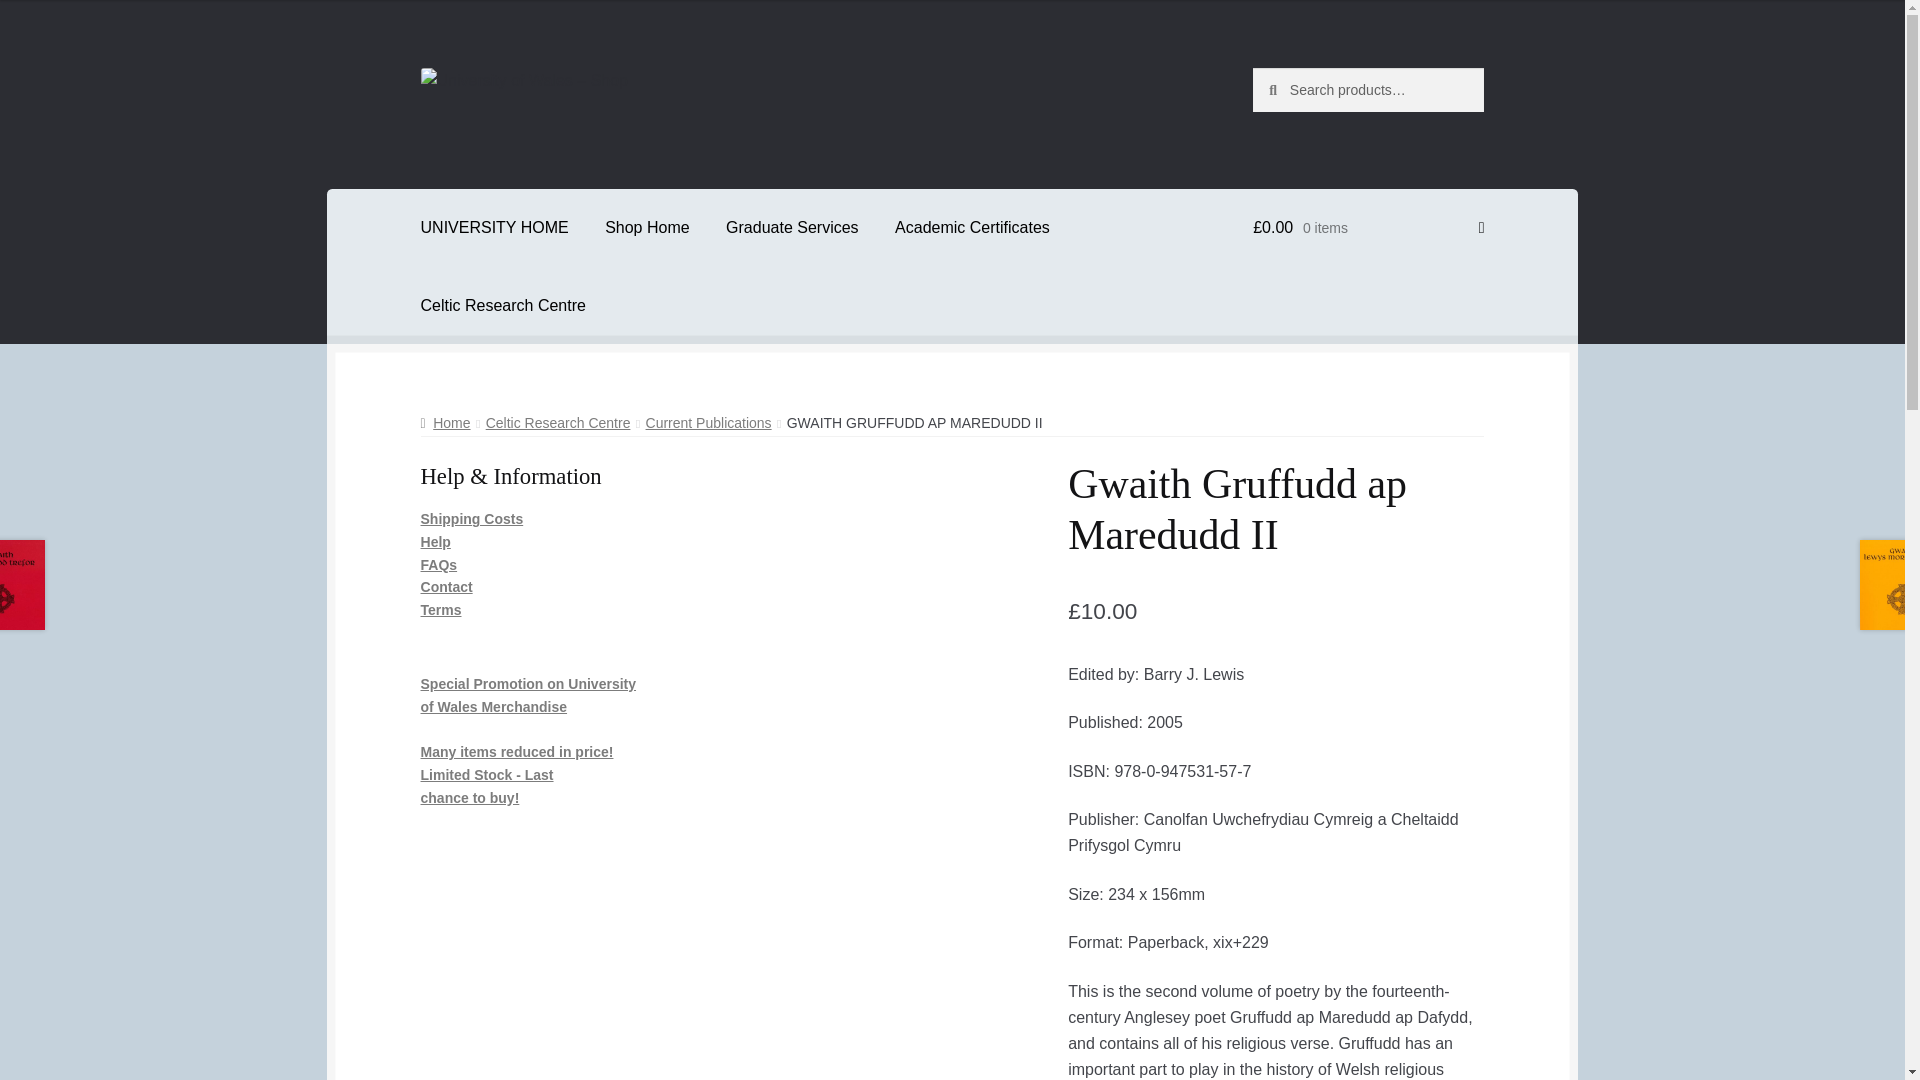 The image size is (1920, 1080). I want to click on Celtic Research Centre, so click(558, 422).